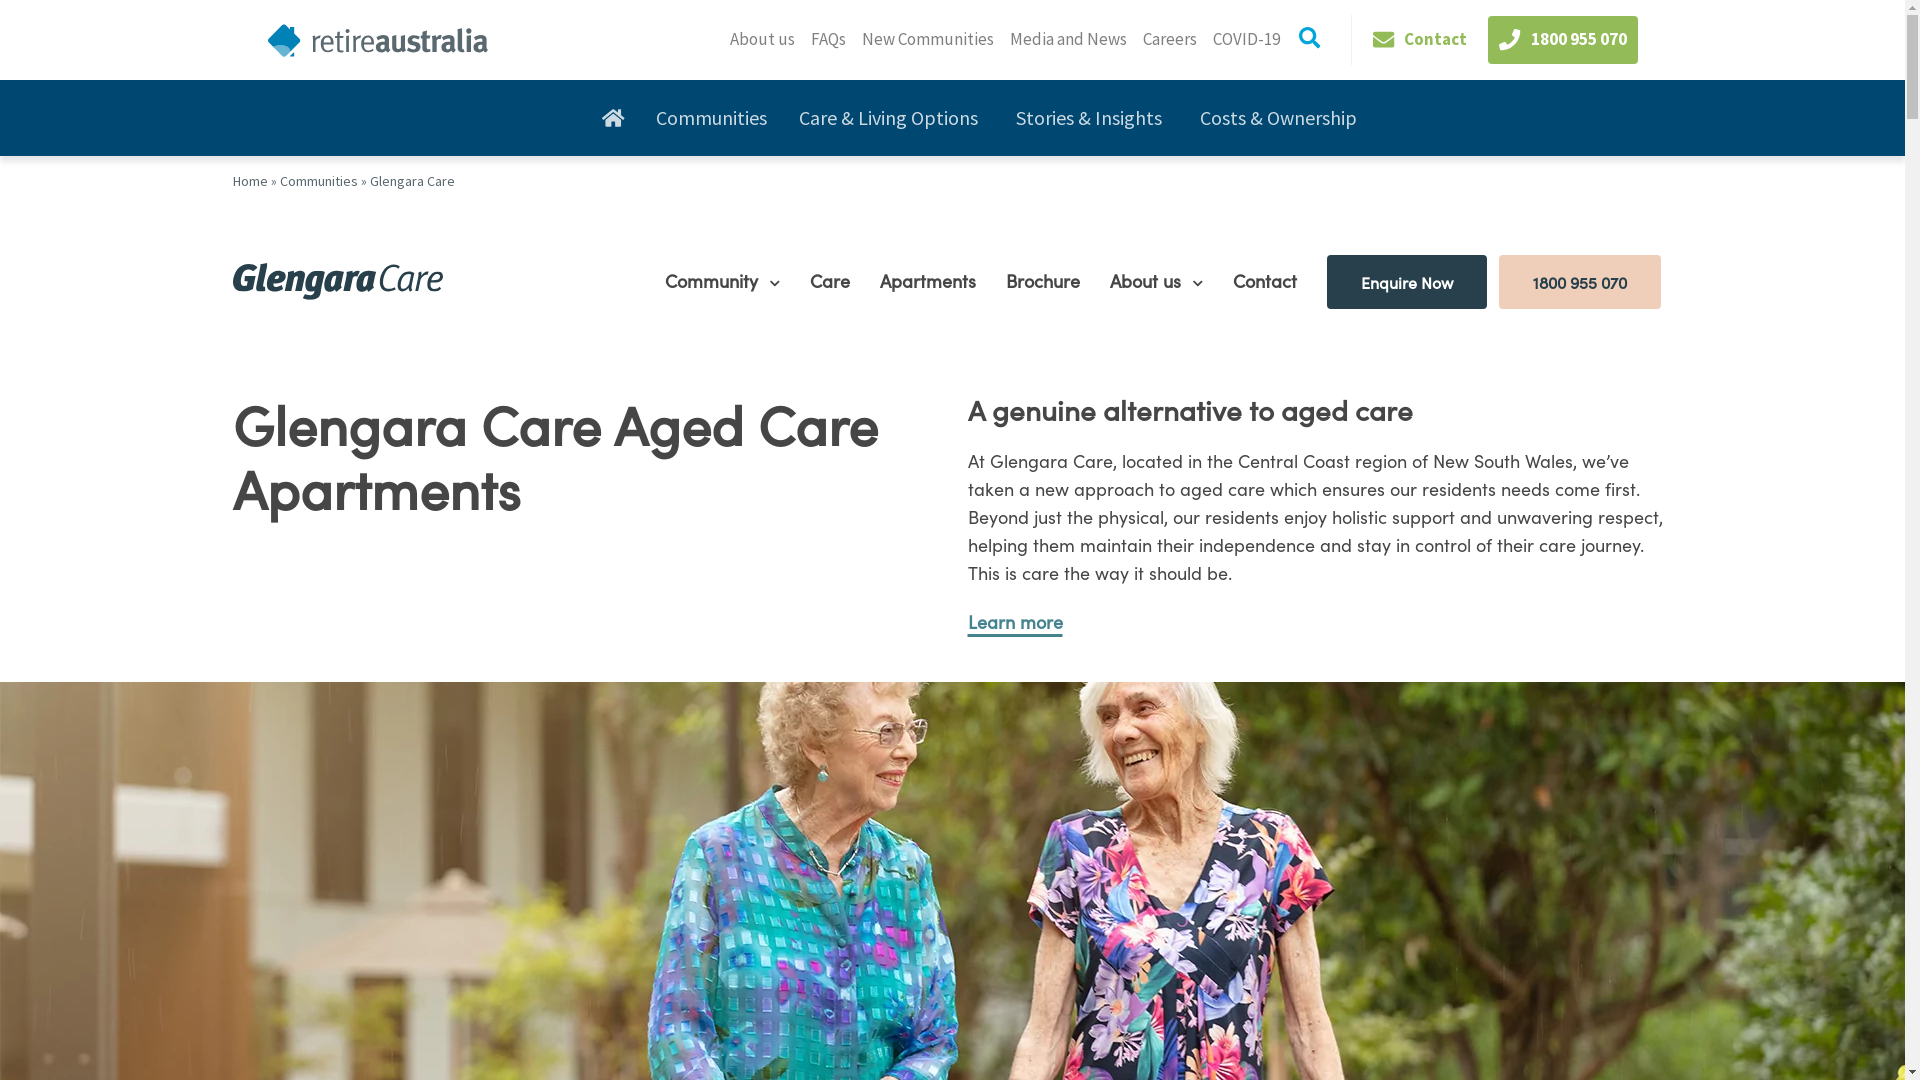 Image resolution: width=1920 pixels, height=1080 pixels. Describe the element at coordinates (1148, 280) in the screenshot. I see `About us` at that location.